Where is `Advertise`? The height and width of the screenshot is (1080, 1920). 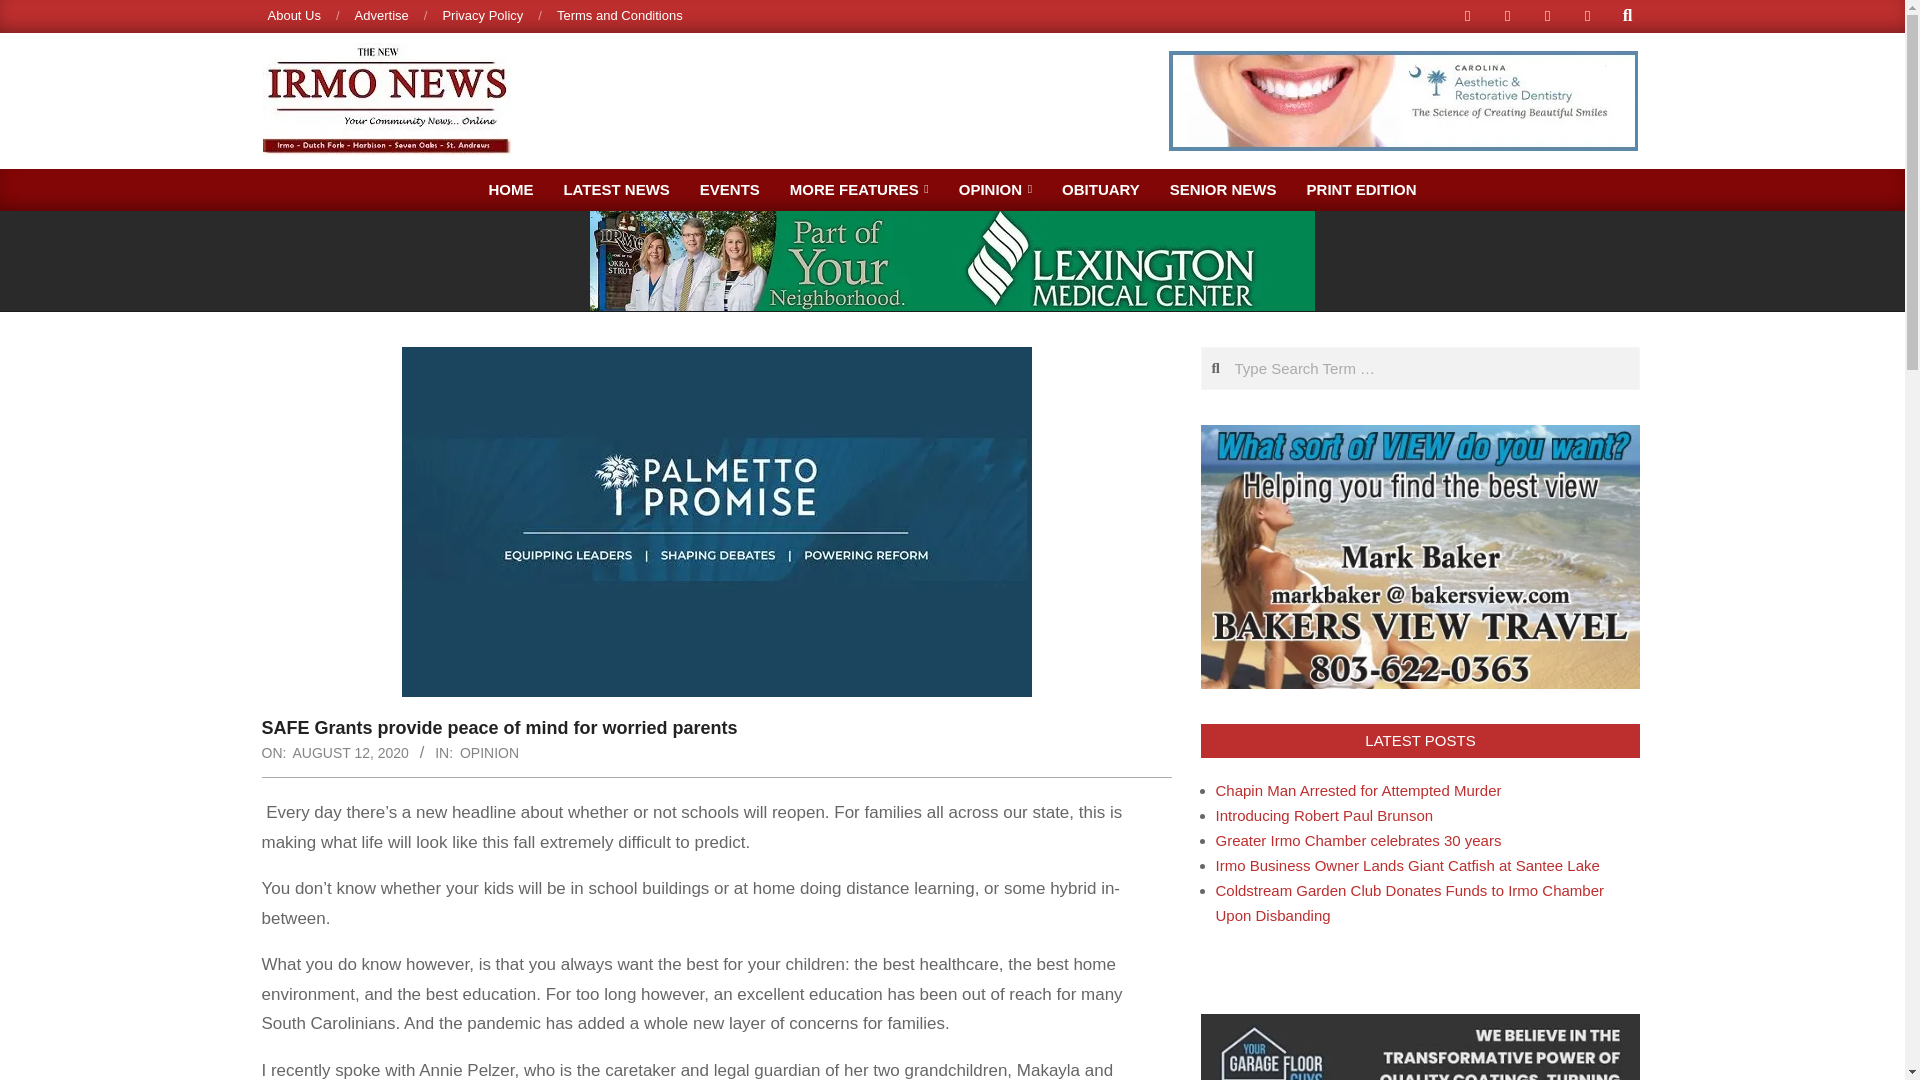
Advertise is located at coordinates (382, 14).